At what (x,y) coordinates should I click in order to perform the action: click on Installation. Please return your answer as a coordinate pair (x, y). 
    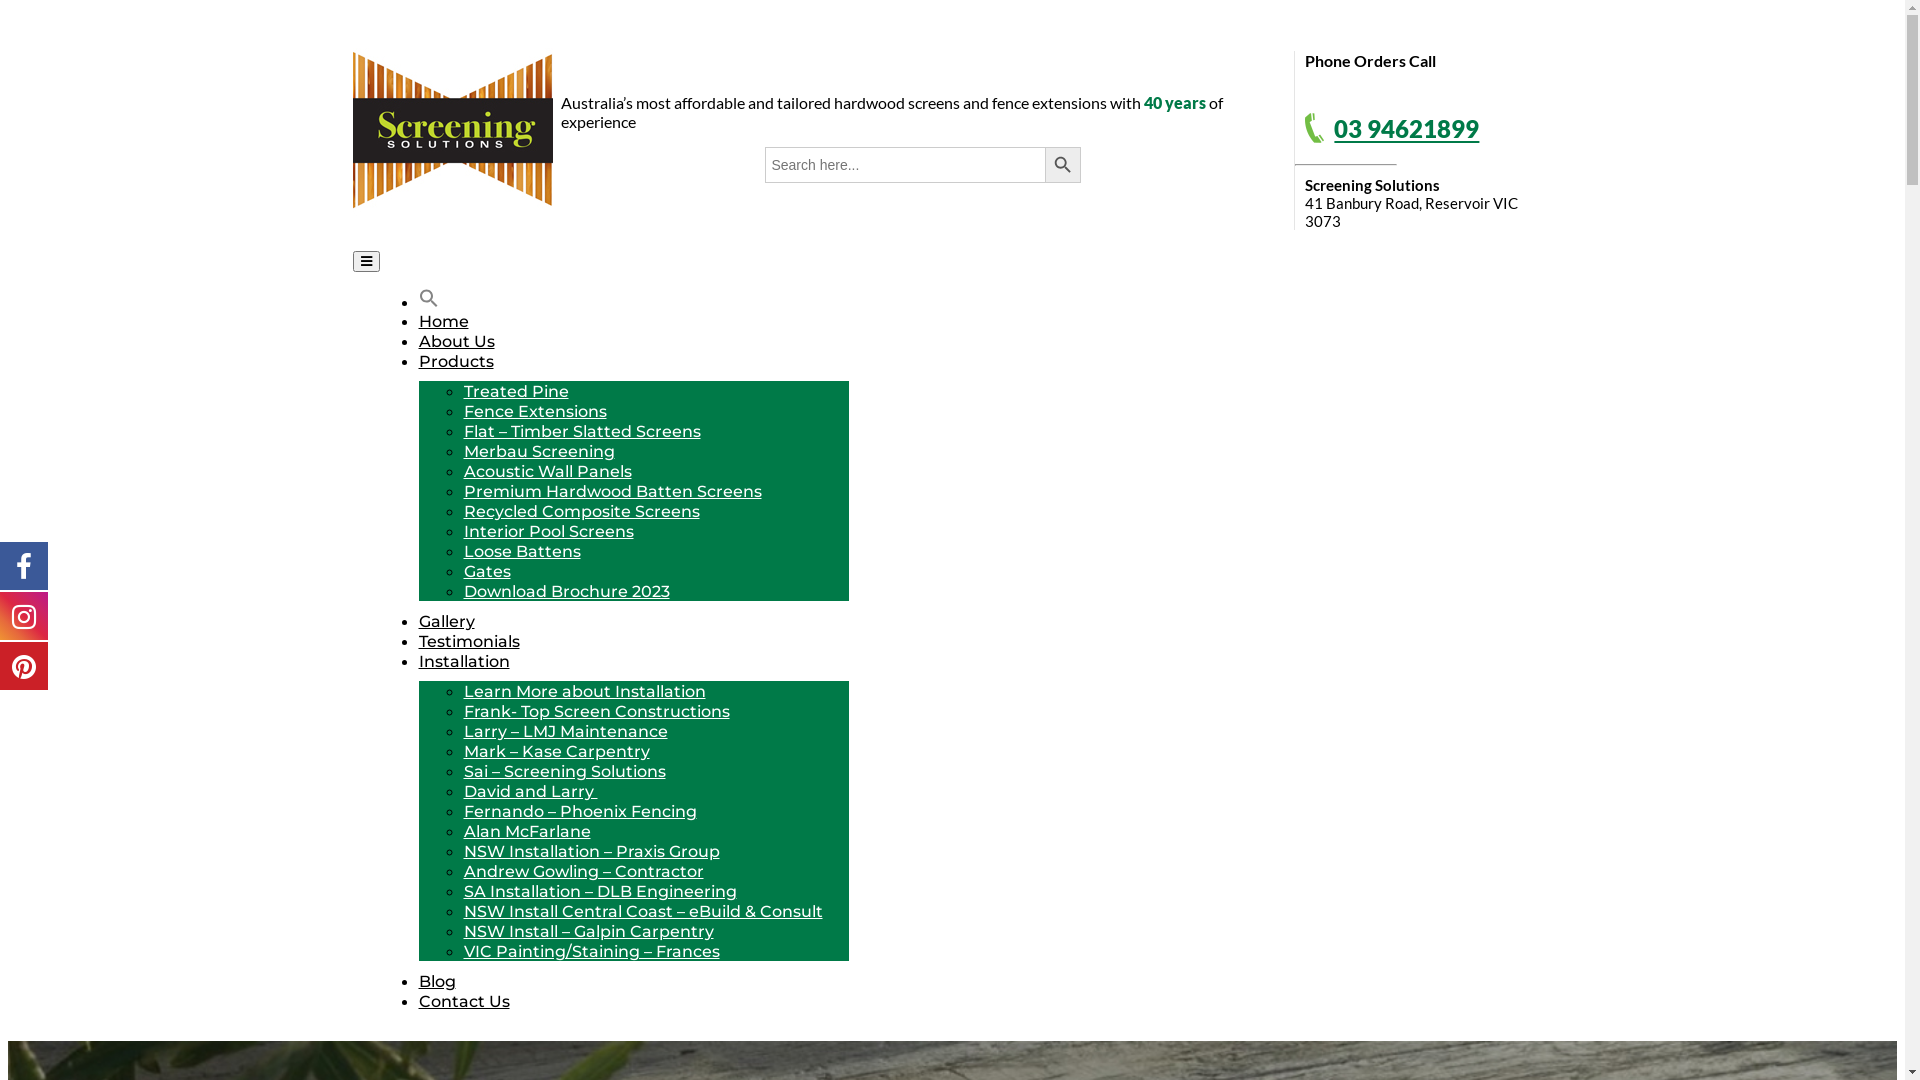
    Looking at the image, I should click on (463, 662).